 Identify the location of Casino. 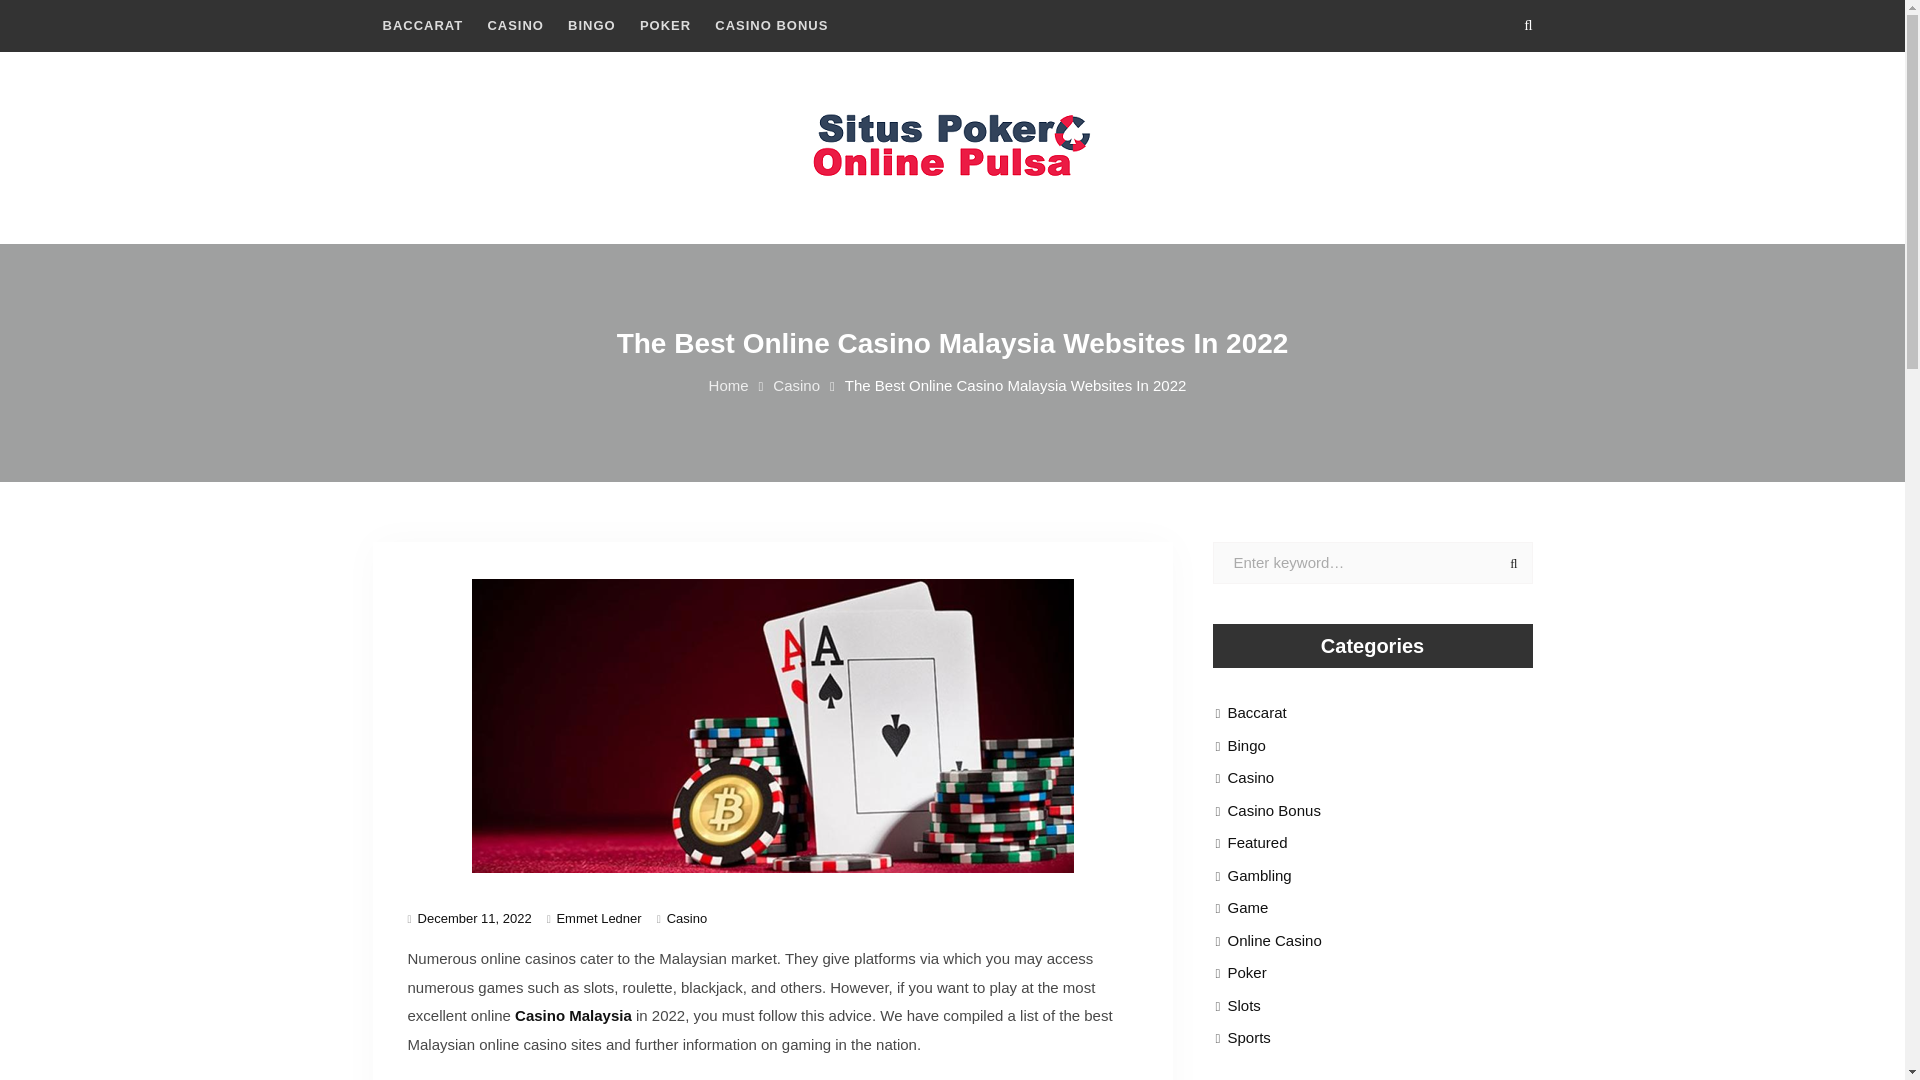
(796, 385).